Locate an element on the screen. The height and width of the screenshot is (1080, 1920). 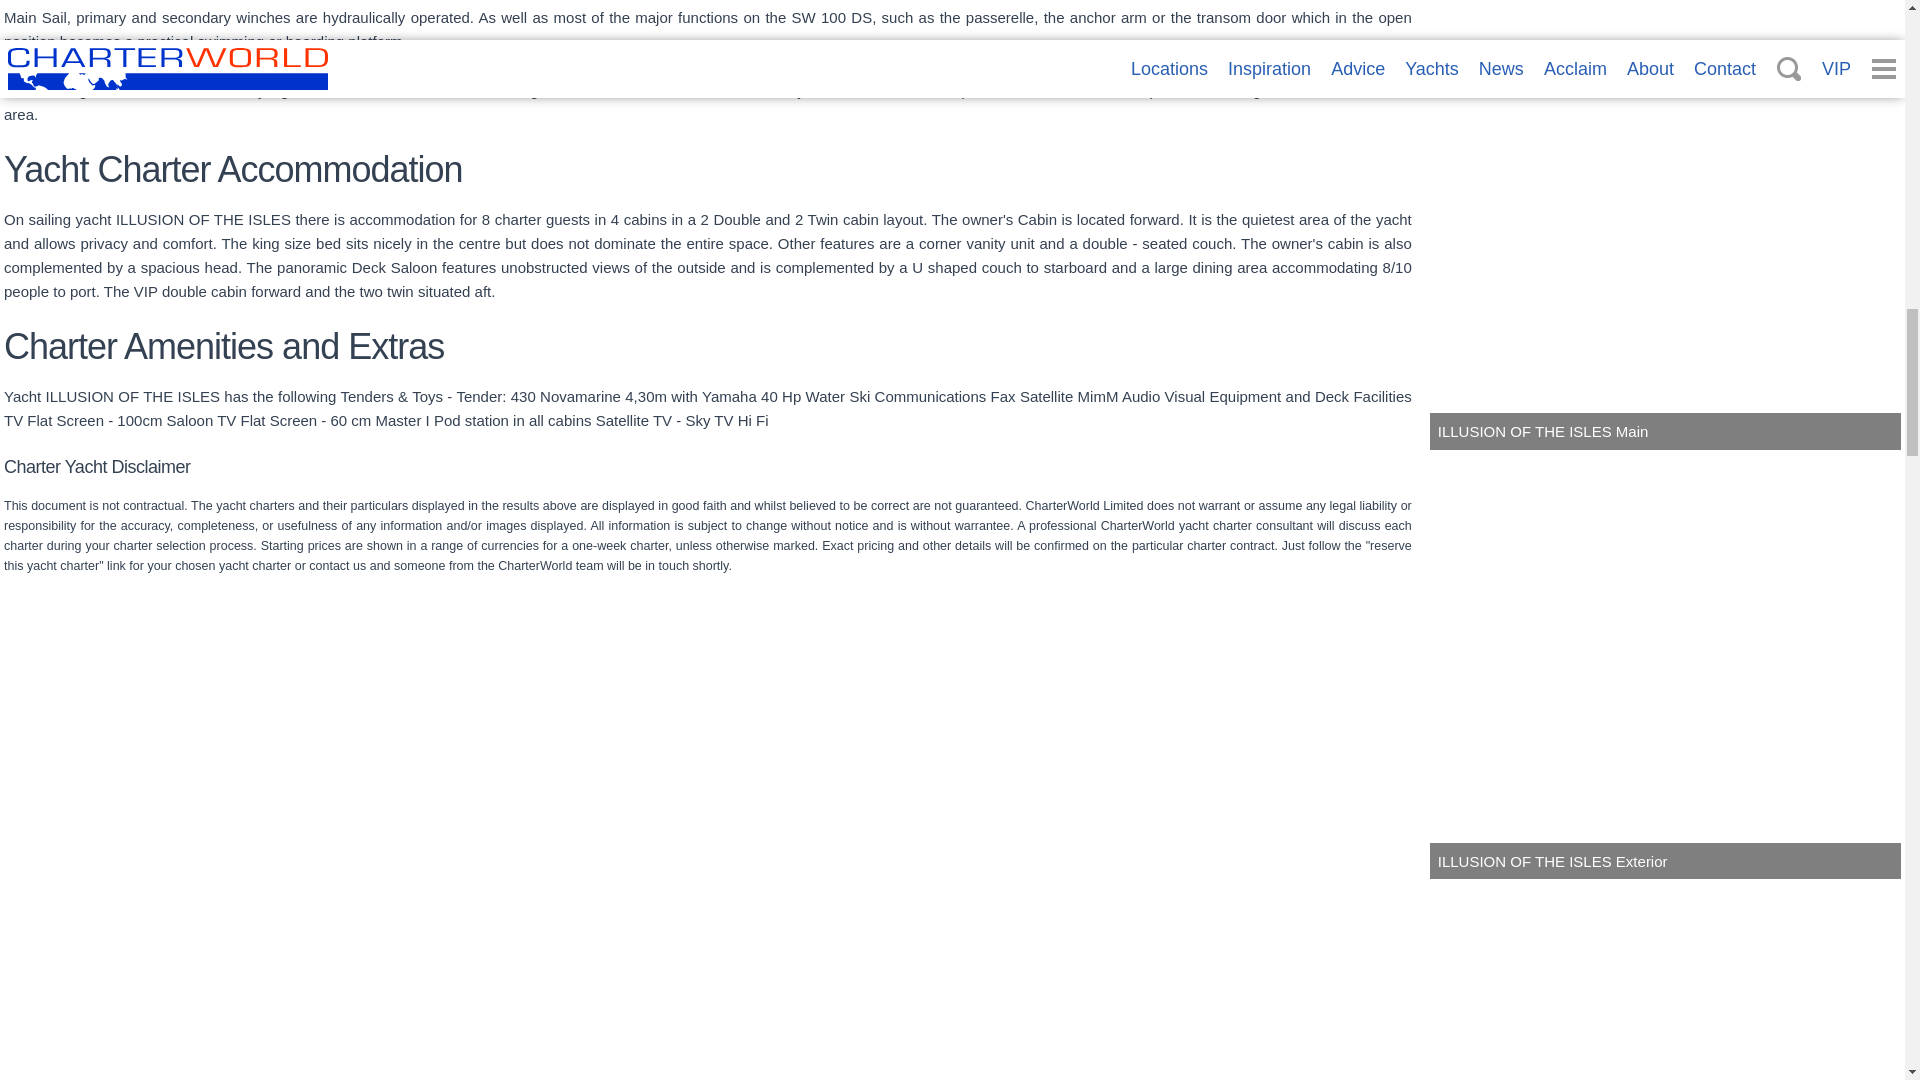
ILLUSION OF THE ISLES Exterior is located at coordinates (1665, 666).